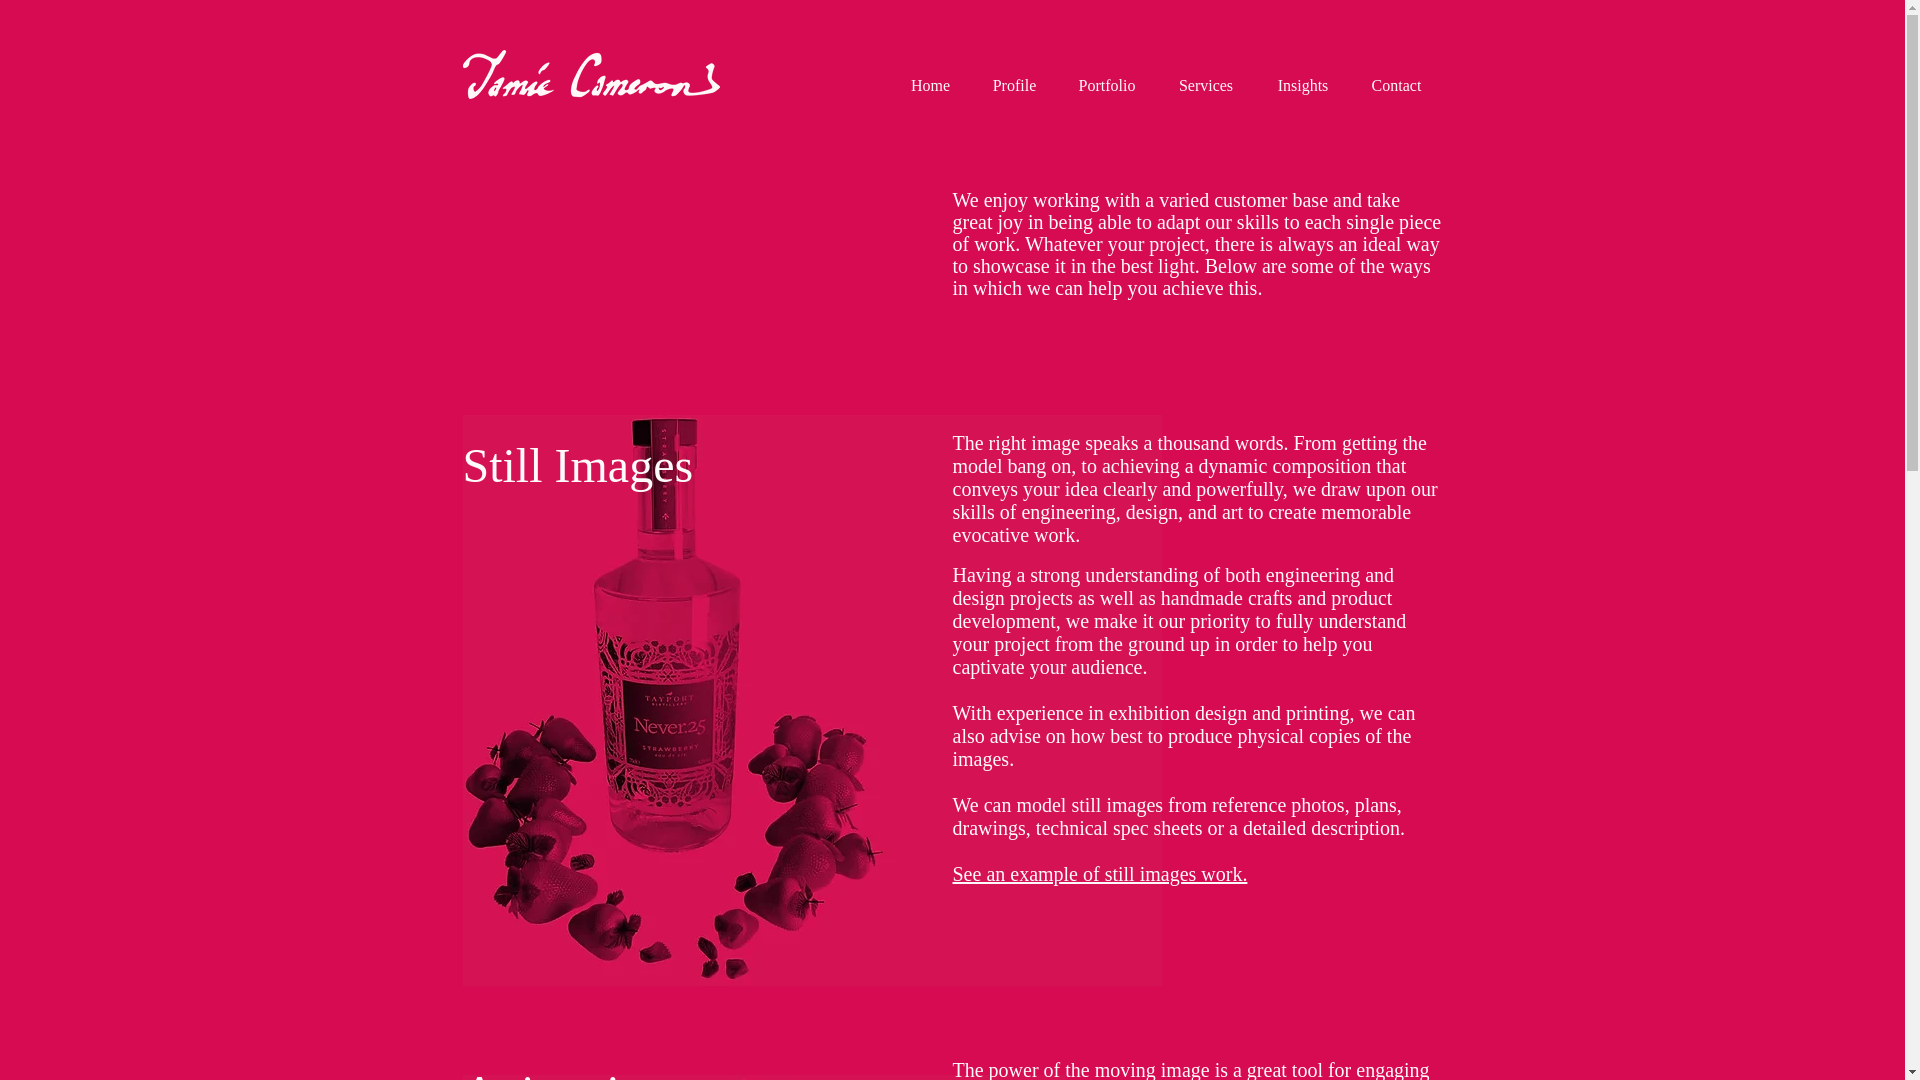 This screenshot has height=1080, width=1920. Describe the element at coordinates (1099, 873) in the screenshot. I see `See an example of still images work.` at that location.